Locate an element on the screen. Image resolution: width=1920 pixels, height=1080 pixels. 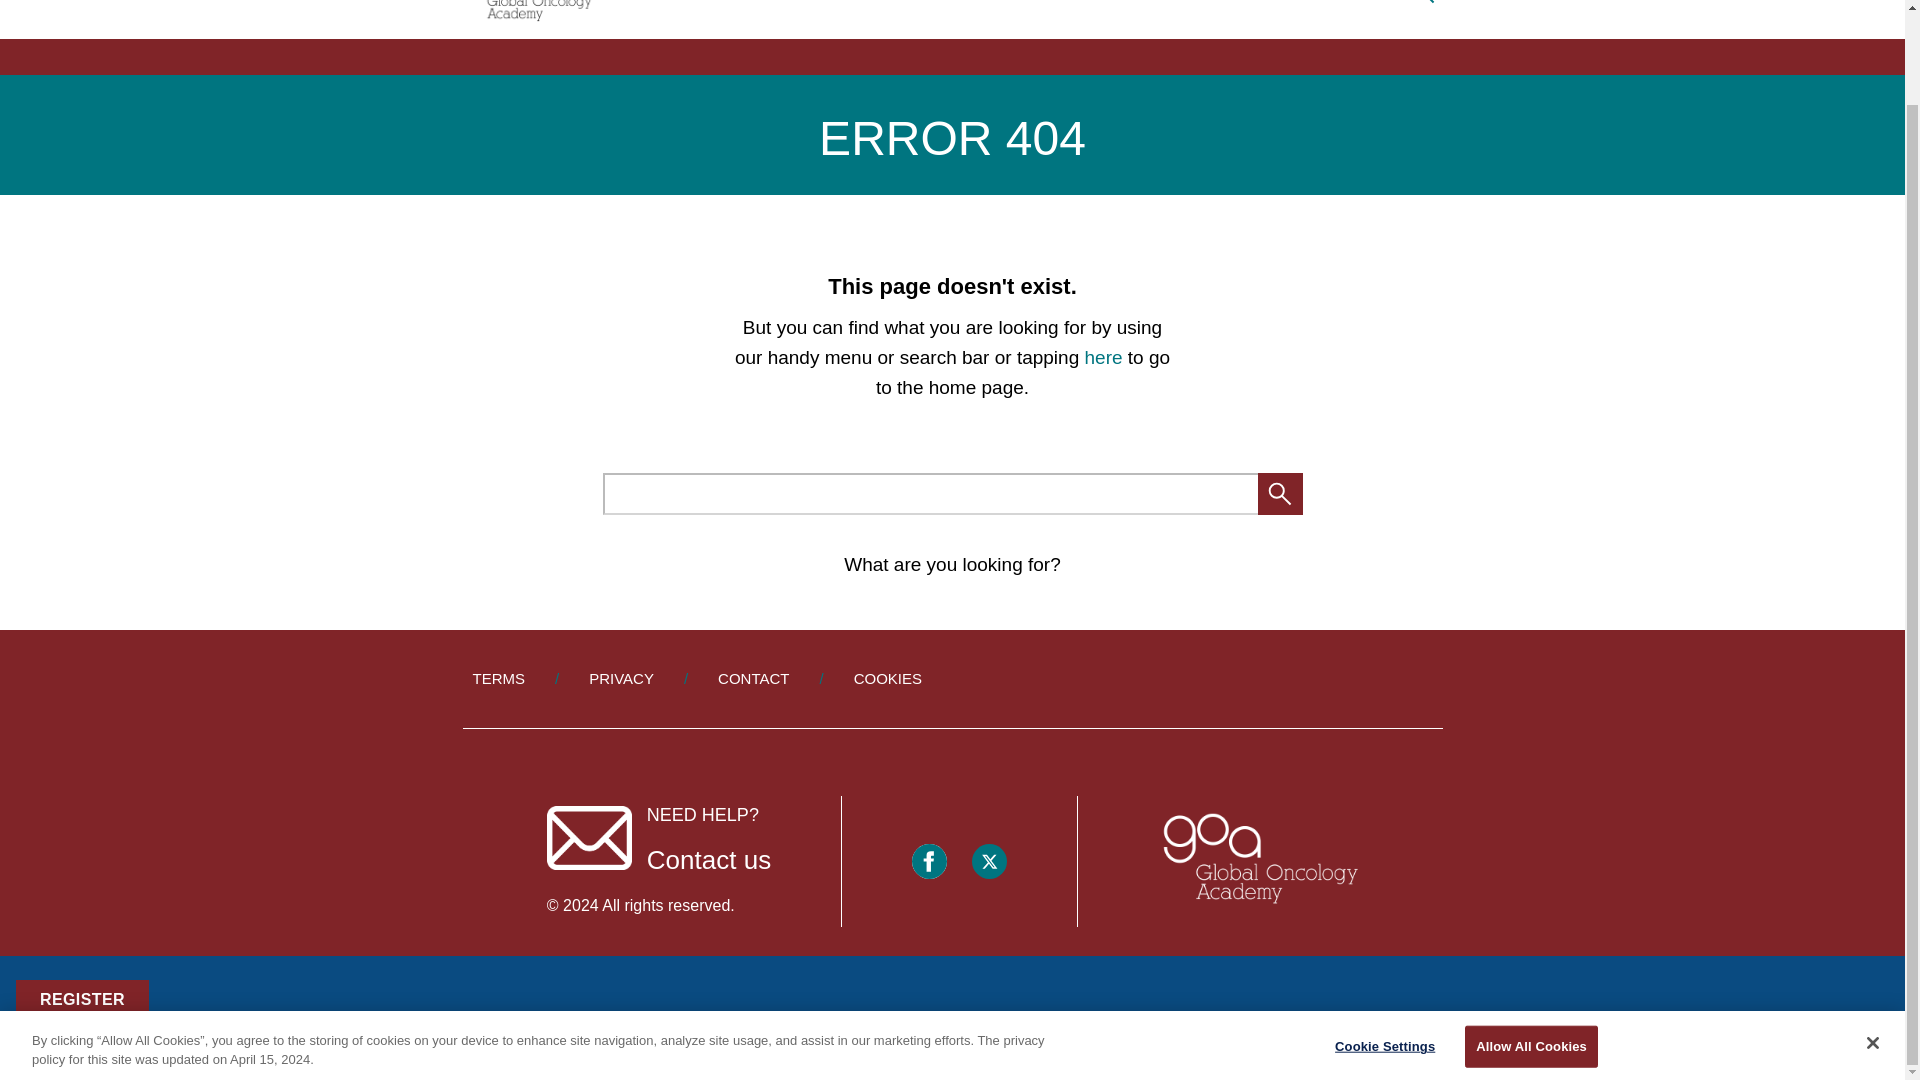
ALL PROGRAMS is located at coordinates (1324, 1).